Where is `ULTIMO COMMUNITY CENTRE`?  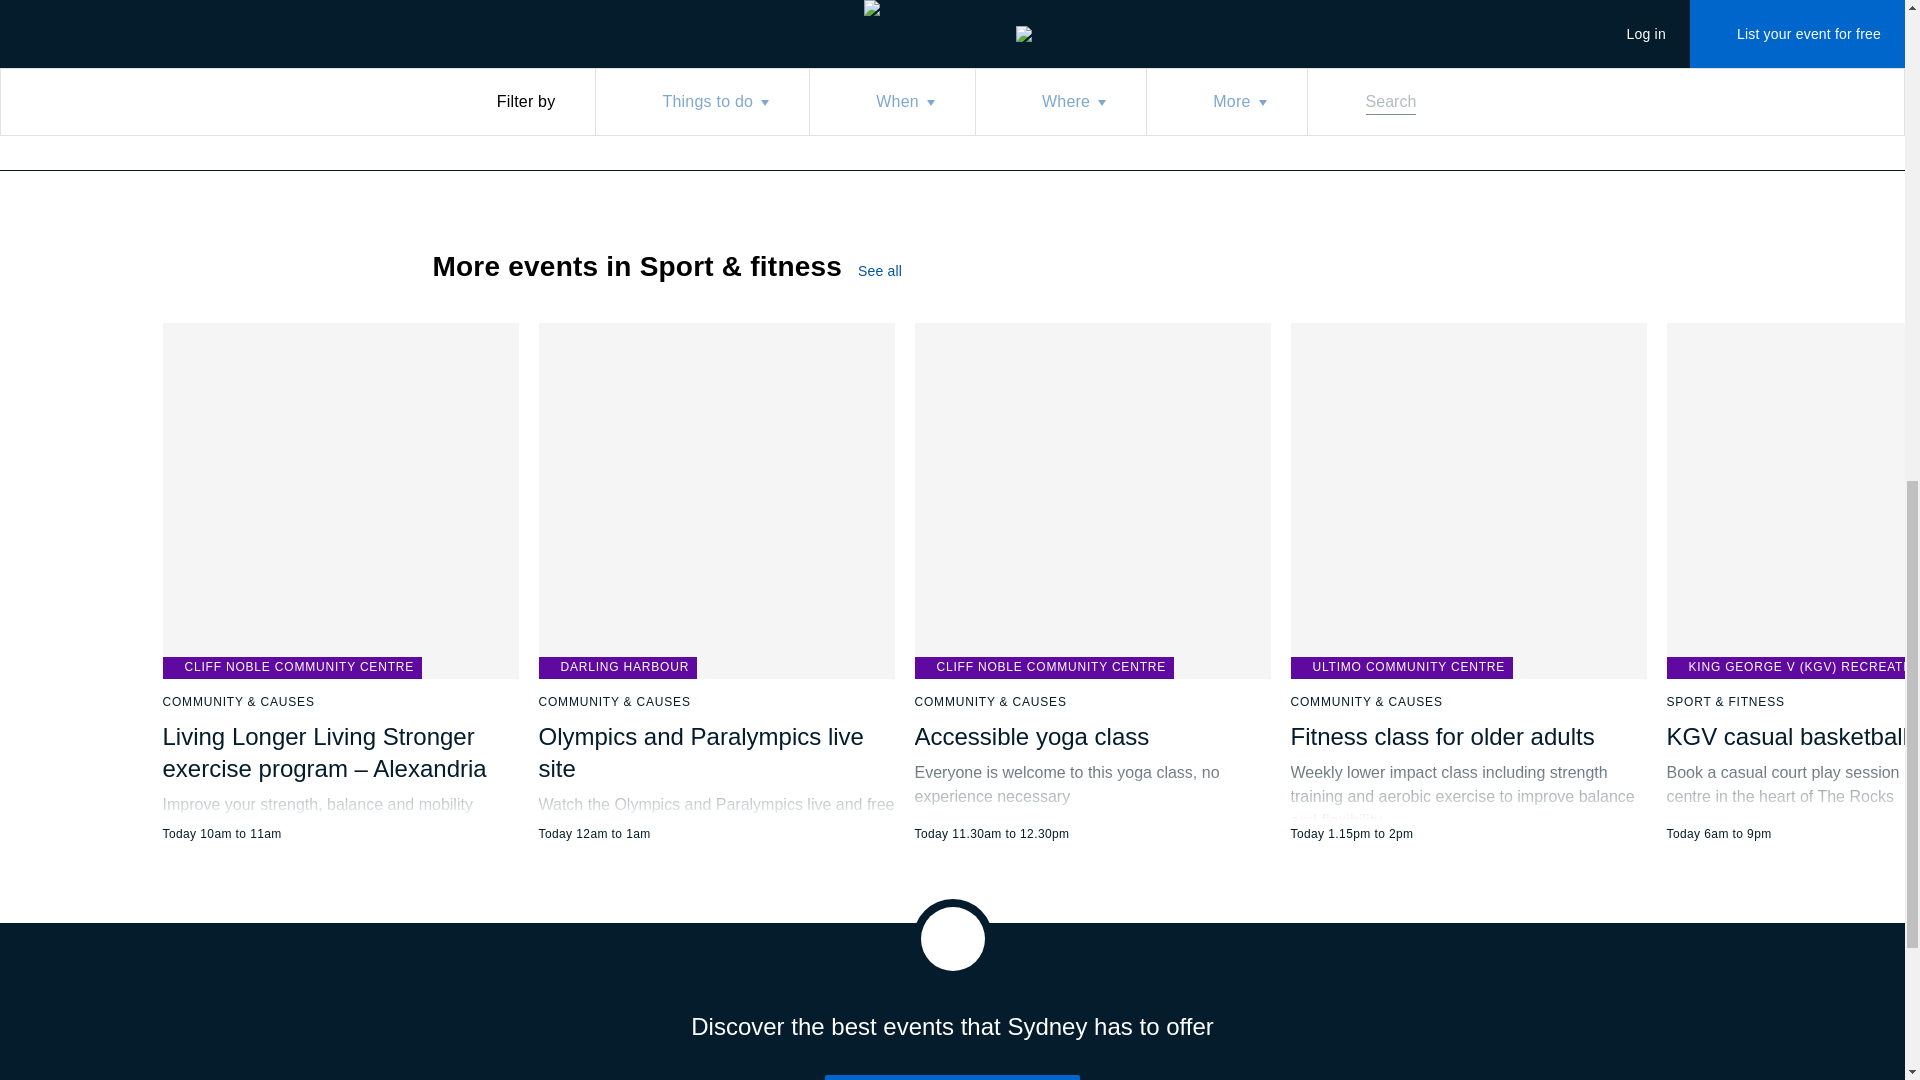 ULTIMO COMMUNITY CENTRE is located at coordinates (1401, 668).